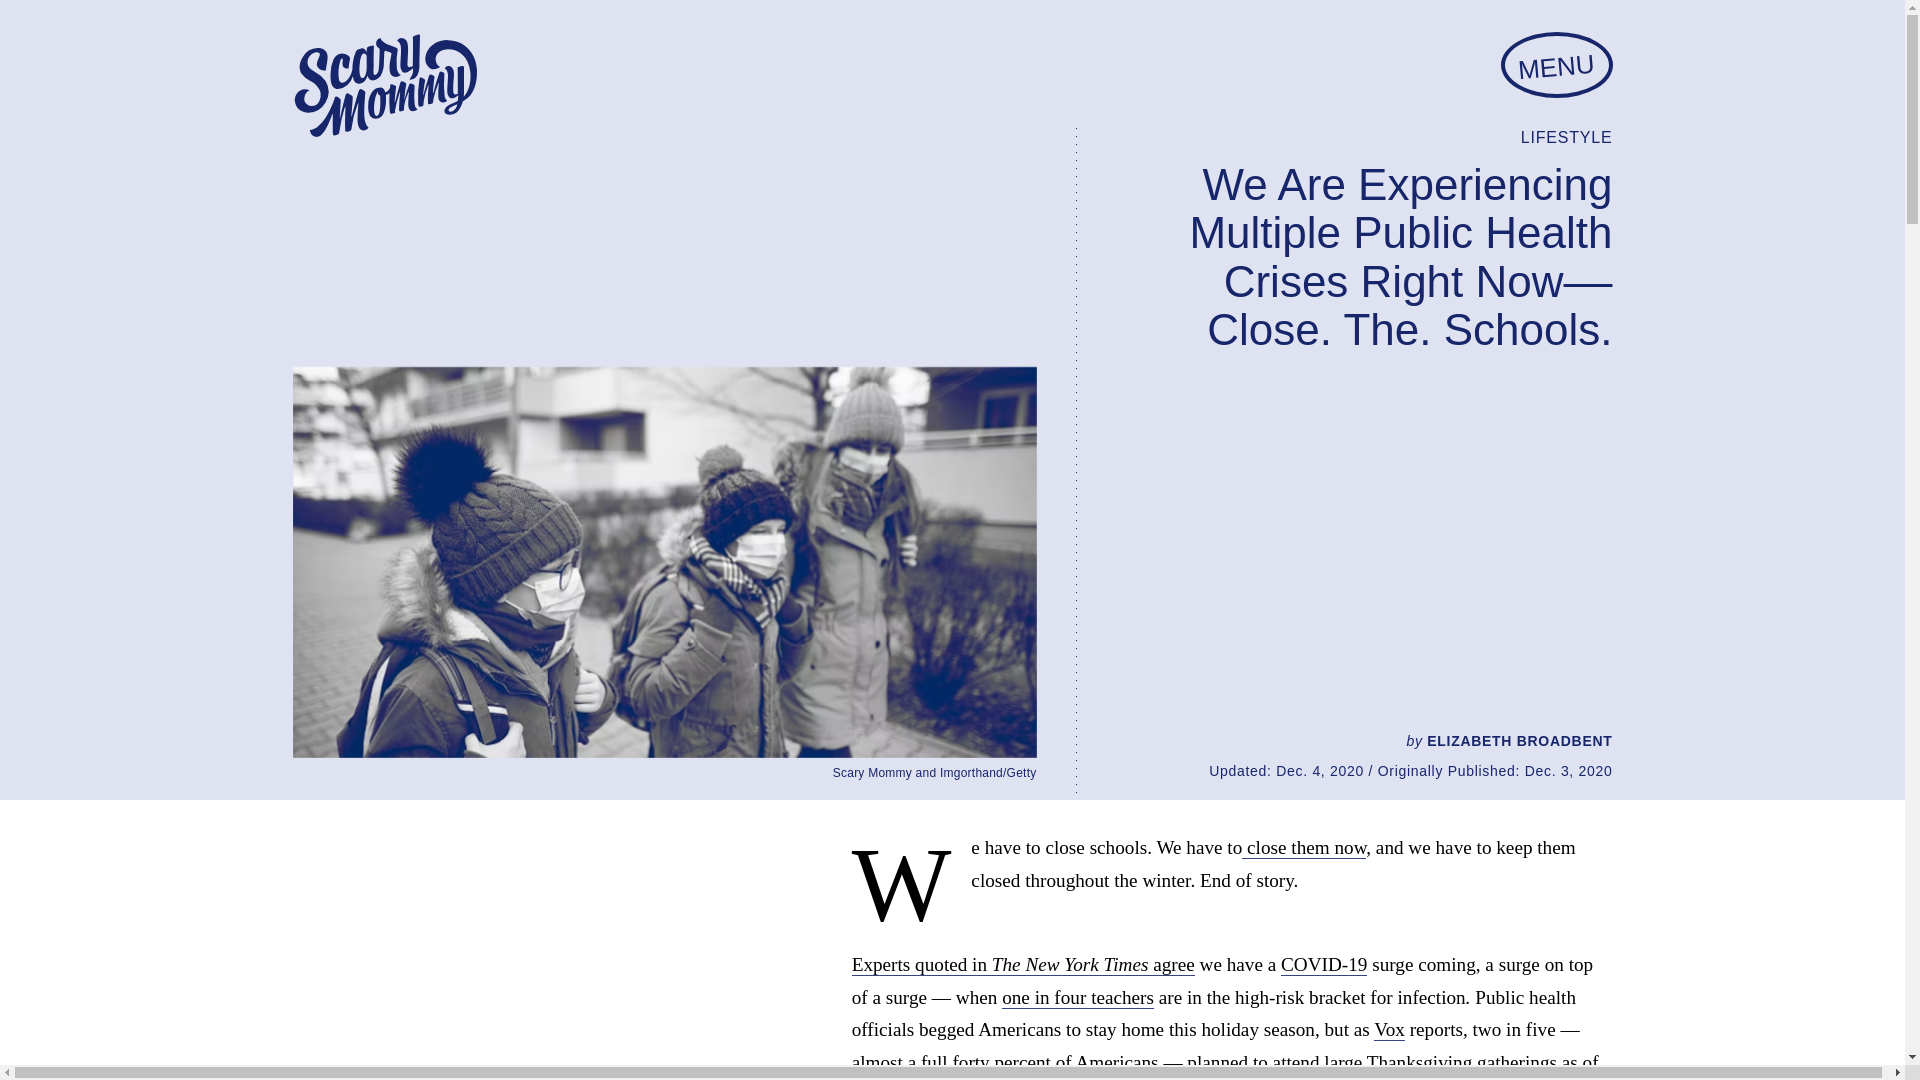 This screenshot has height=1080, width=1920. What do you see at coordinates (1324, 964) in the screenshot?
I see `COVID-19` at bounding box center [1324, 964].